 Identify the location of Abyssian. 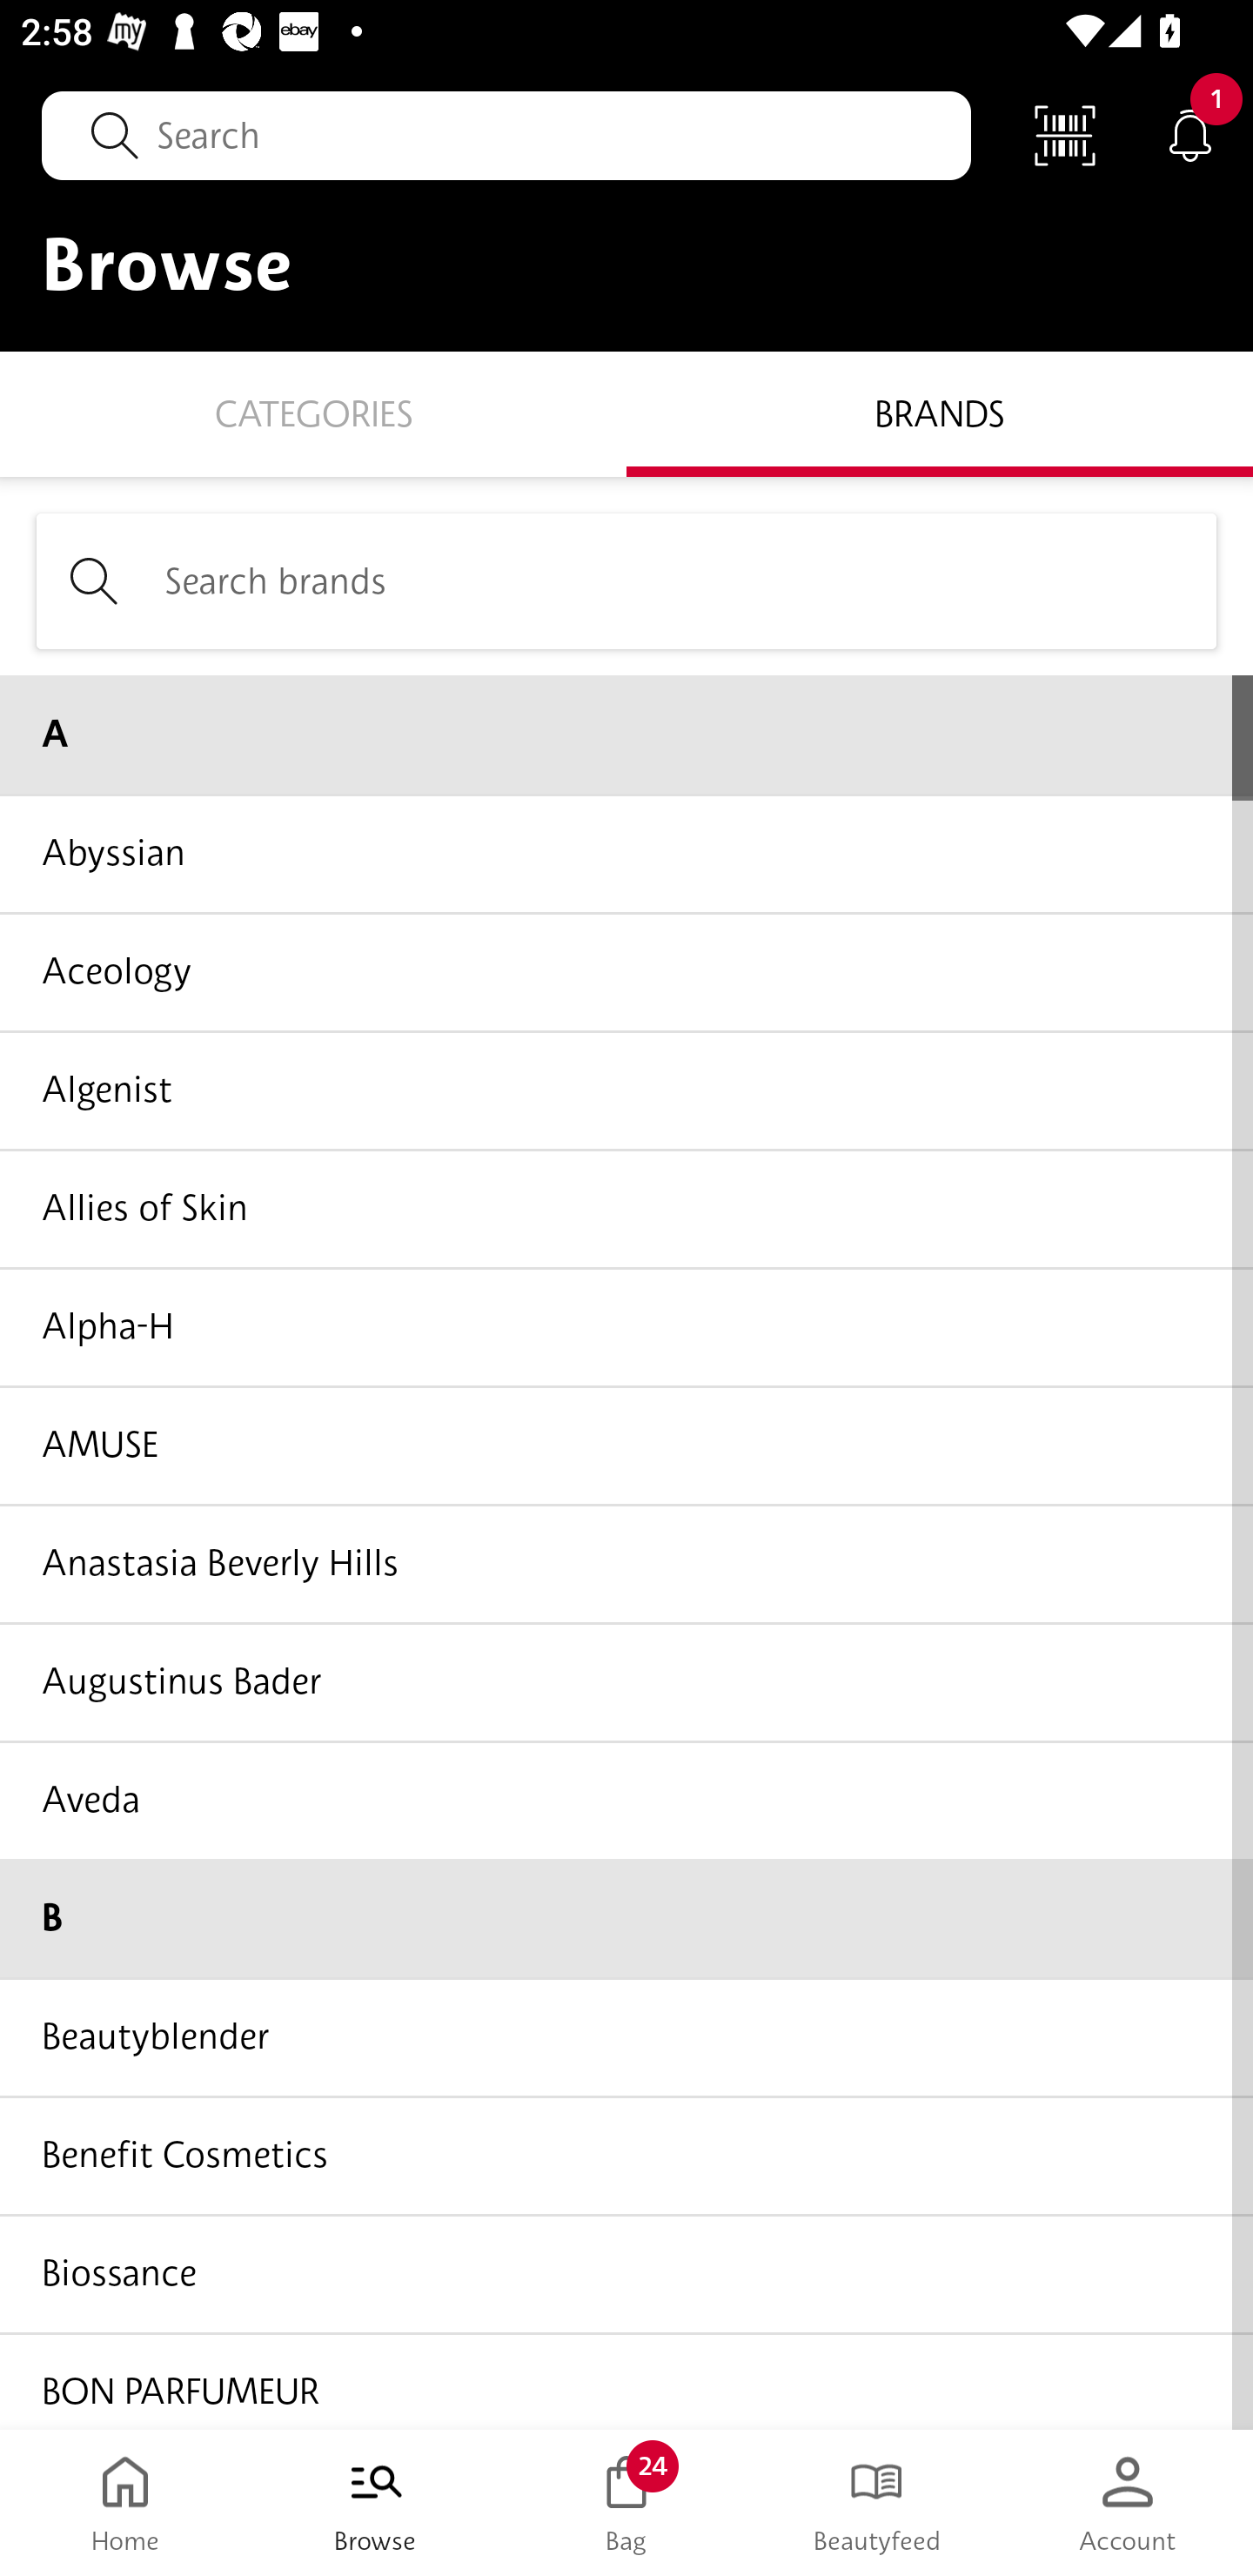
(626, 852).